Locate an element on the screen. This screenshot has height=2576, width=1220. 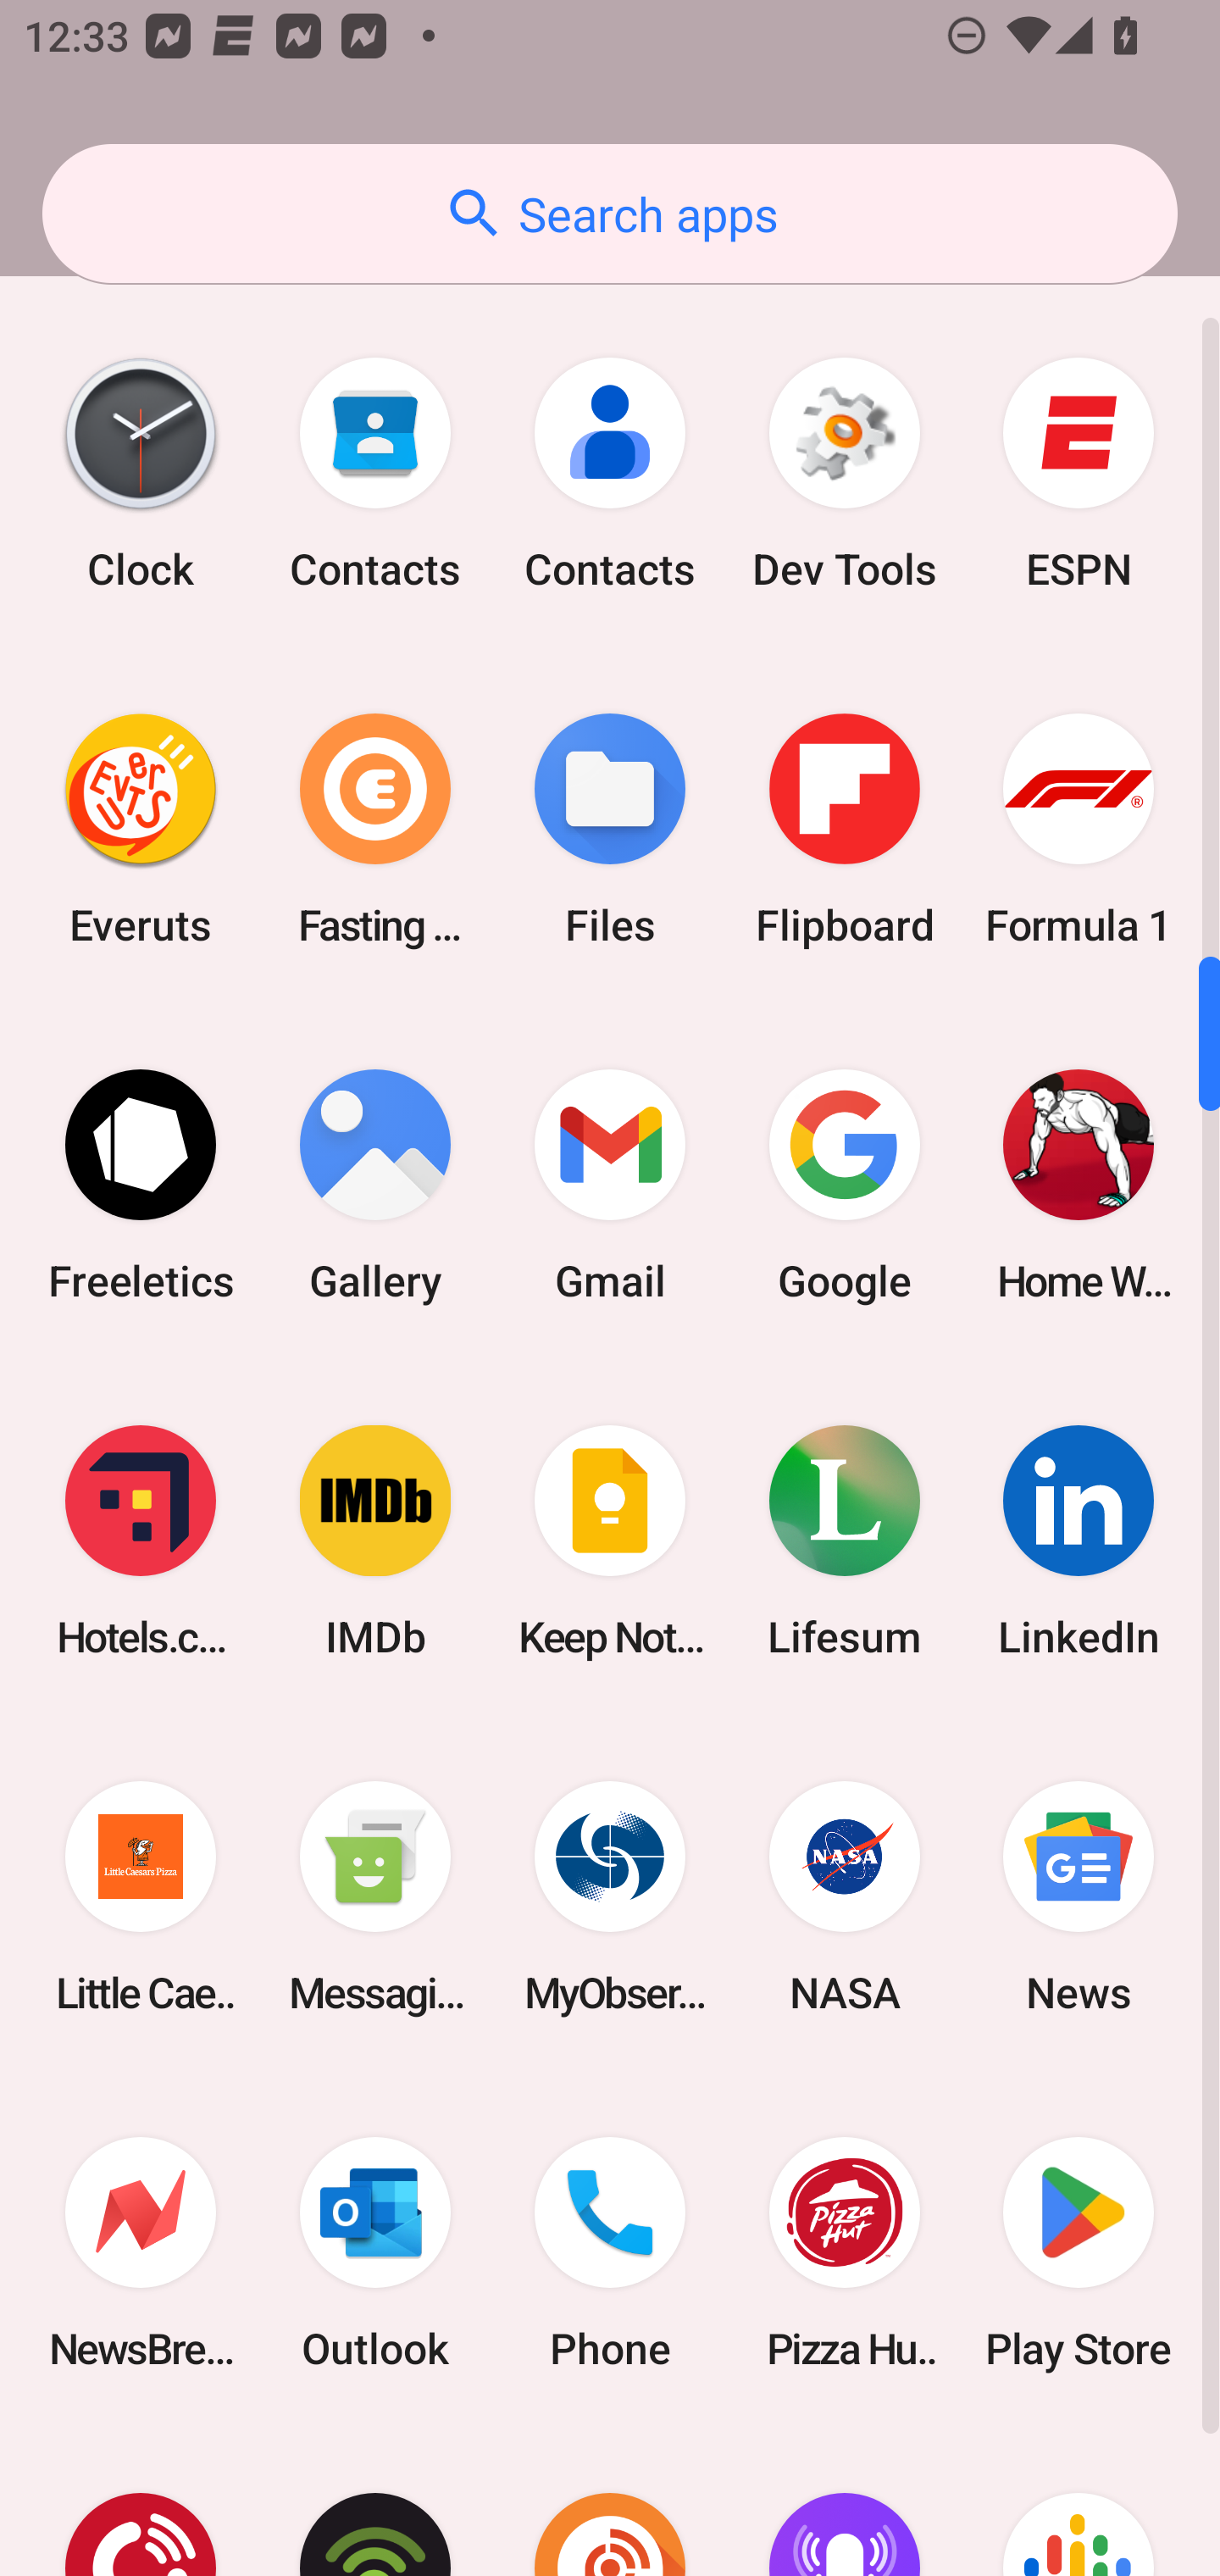
Contacts is located at coordinates (610, 474).